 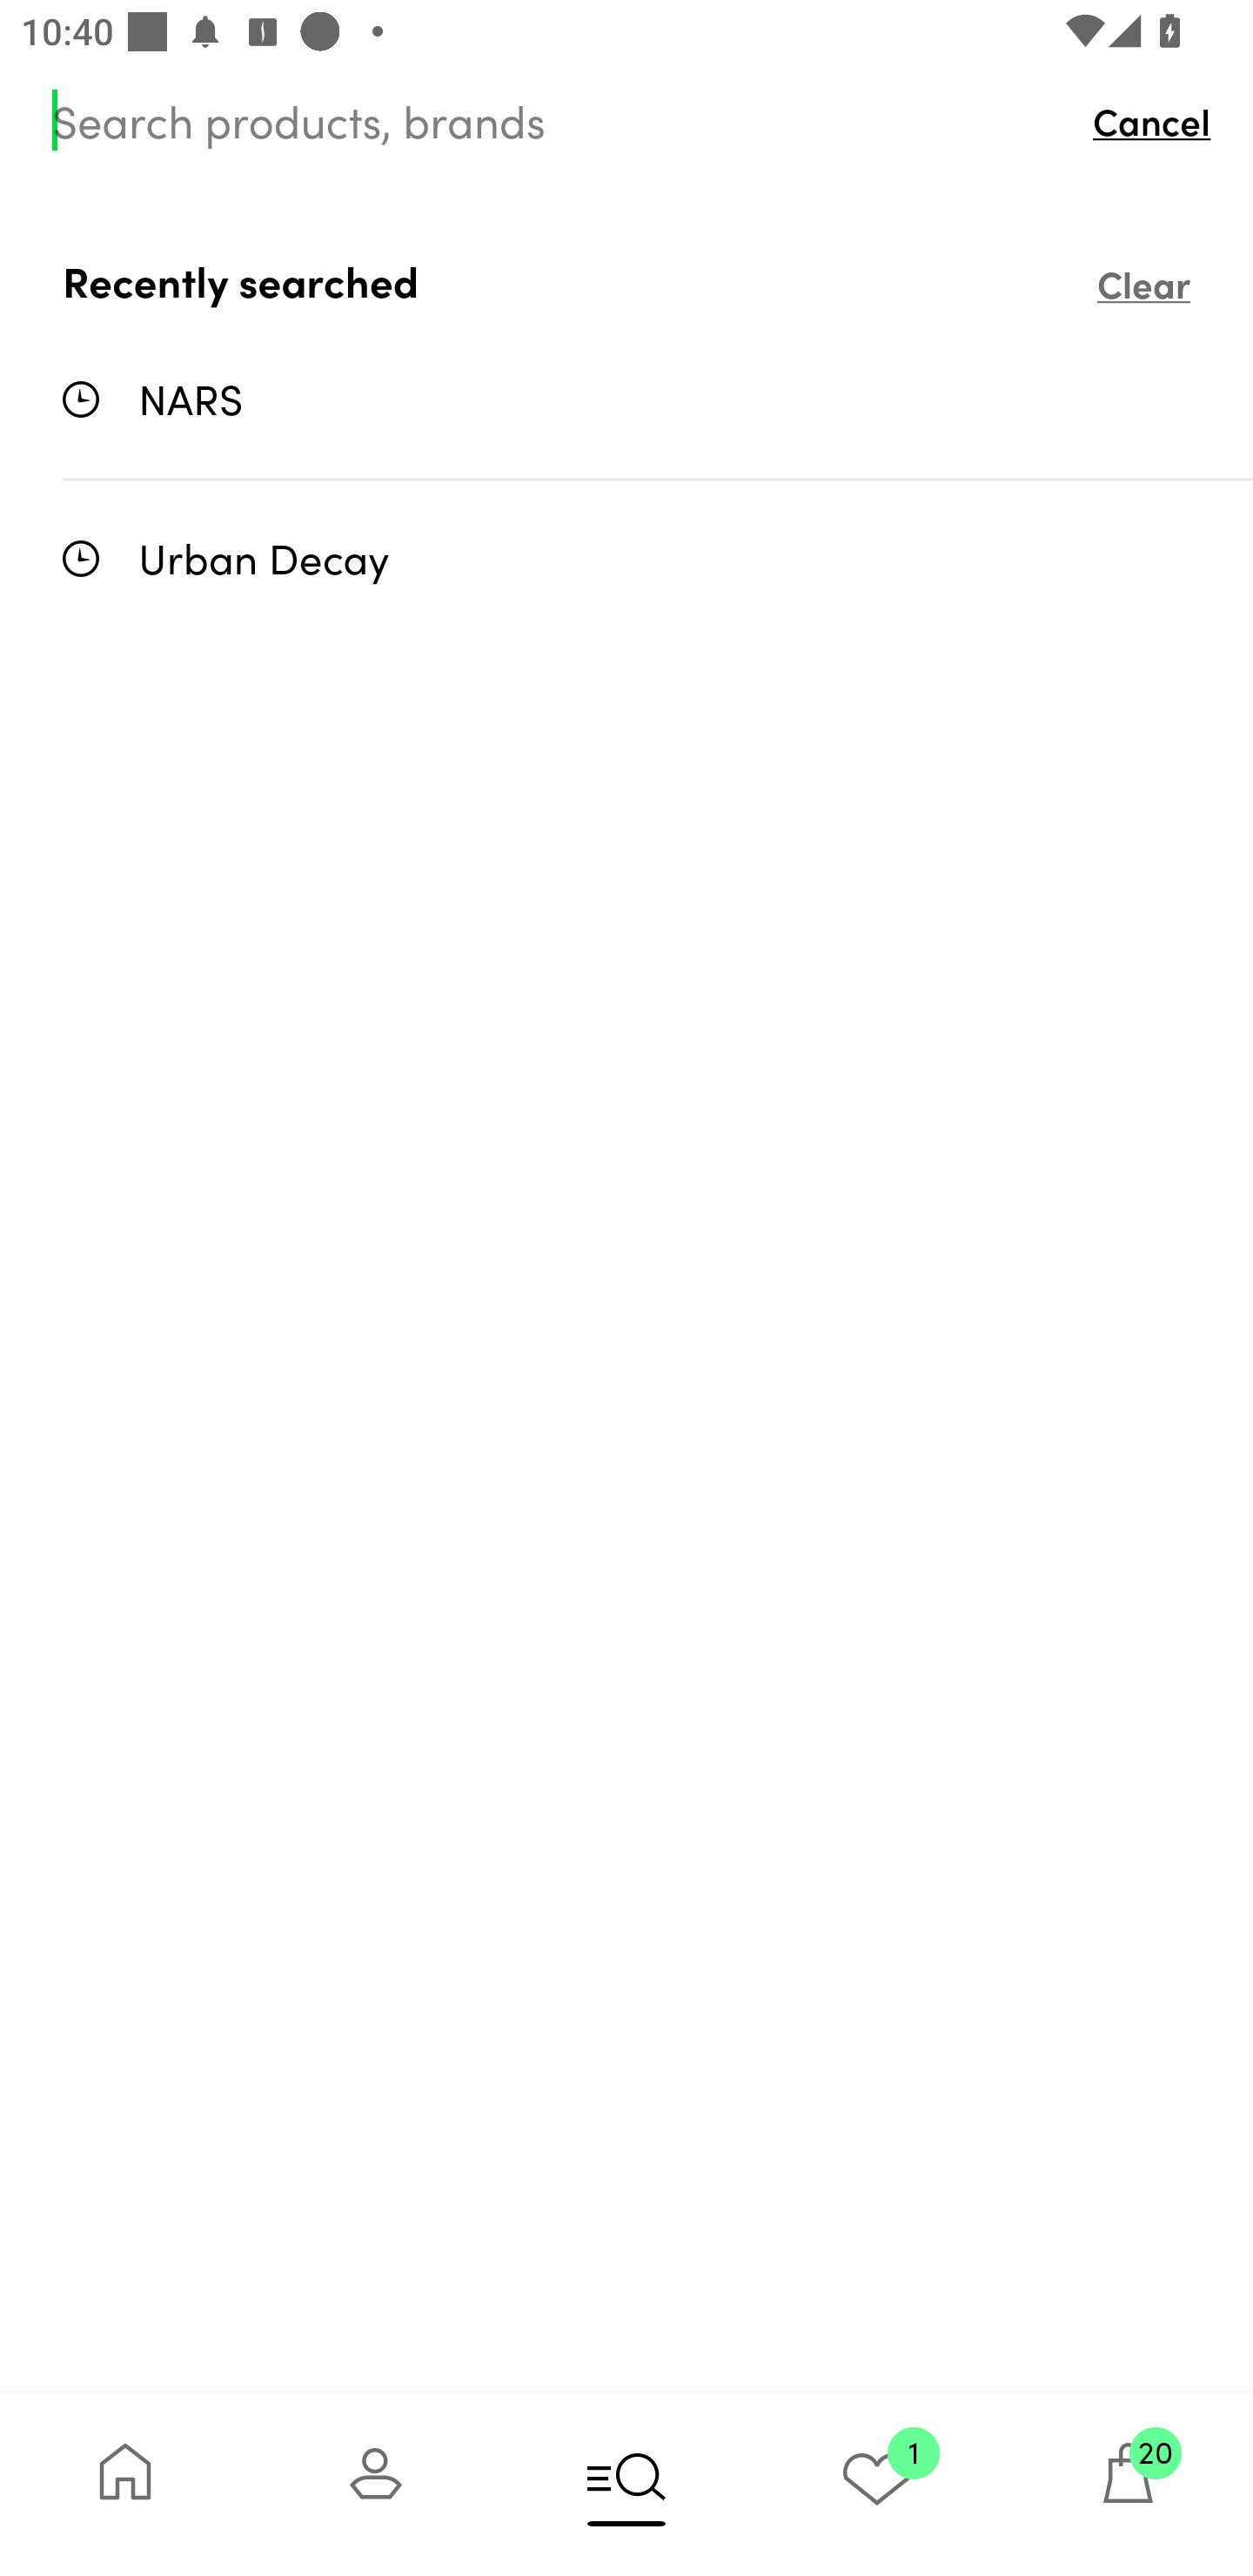 What do you see at coordinates (658, 557) in the screenshot?
I see `Urban Decay` at bounding box center [658, 557].